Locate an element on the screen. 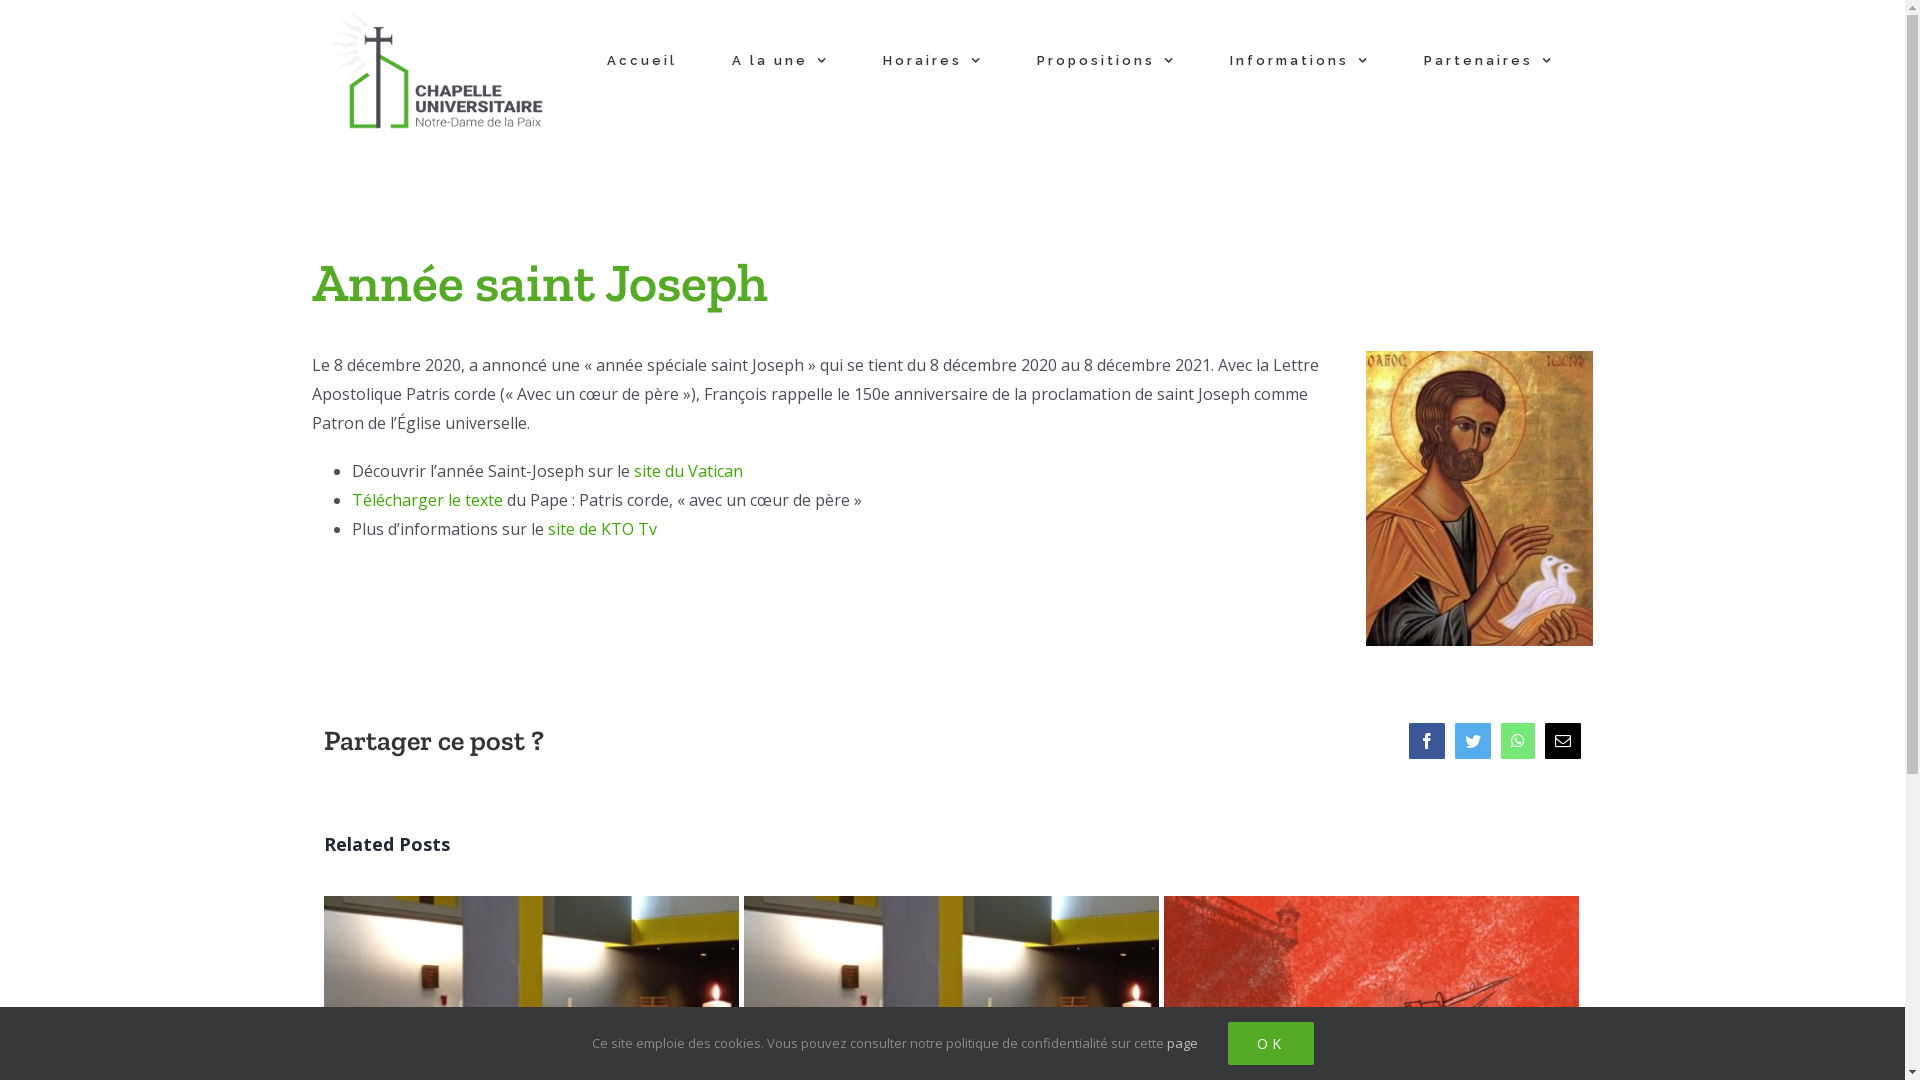 This screenshot has width=1920, height=1080. Email is located at coordinates (1563, 740).